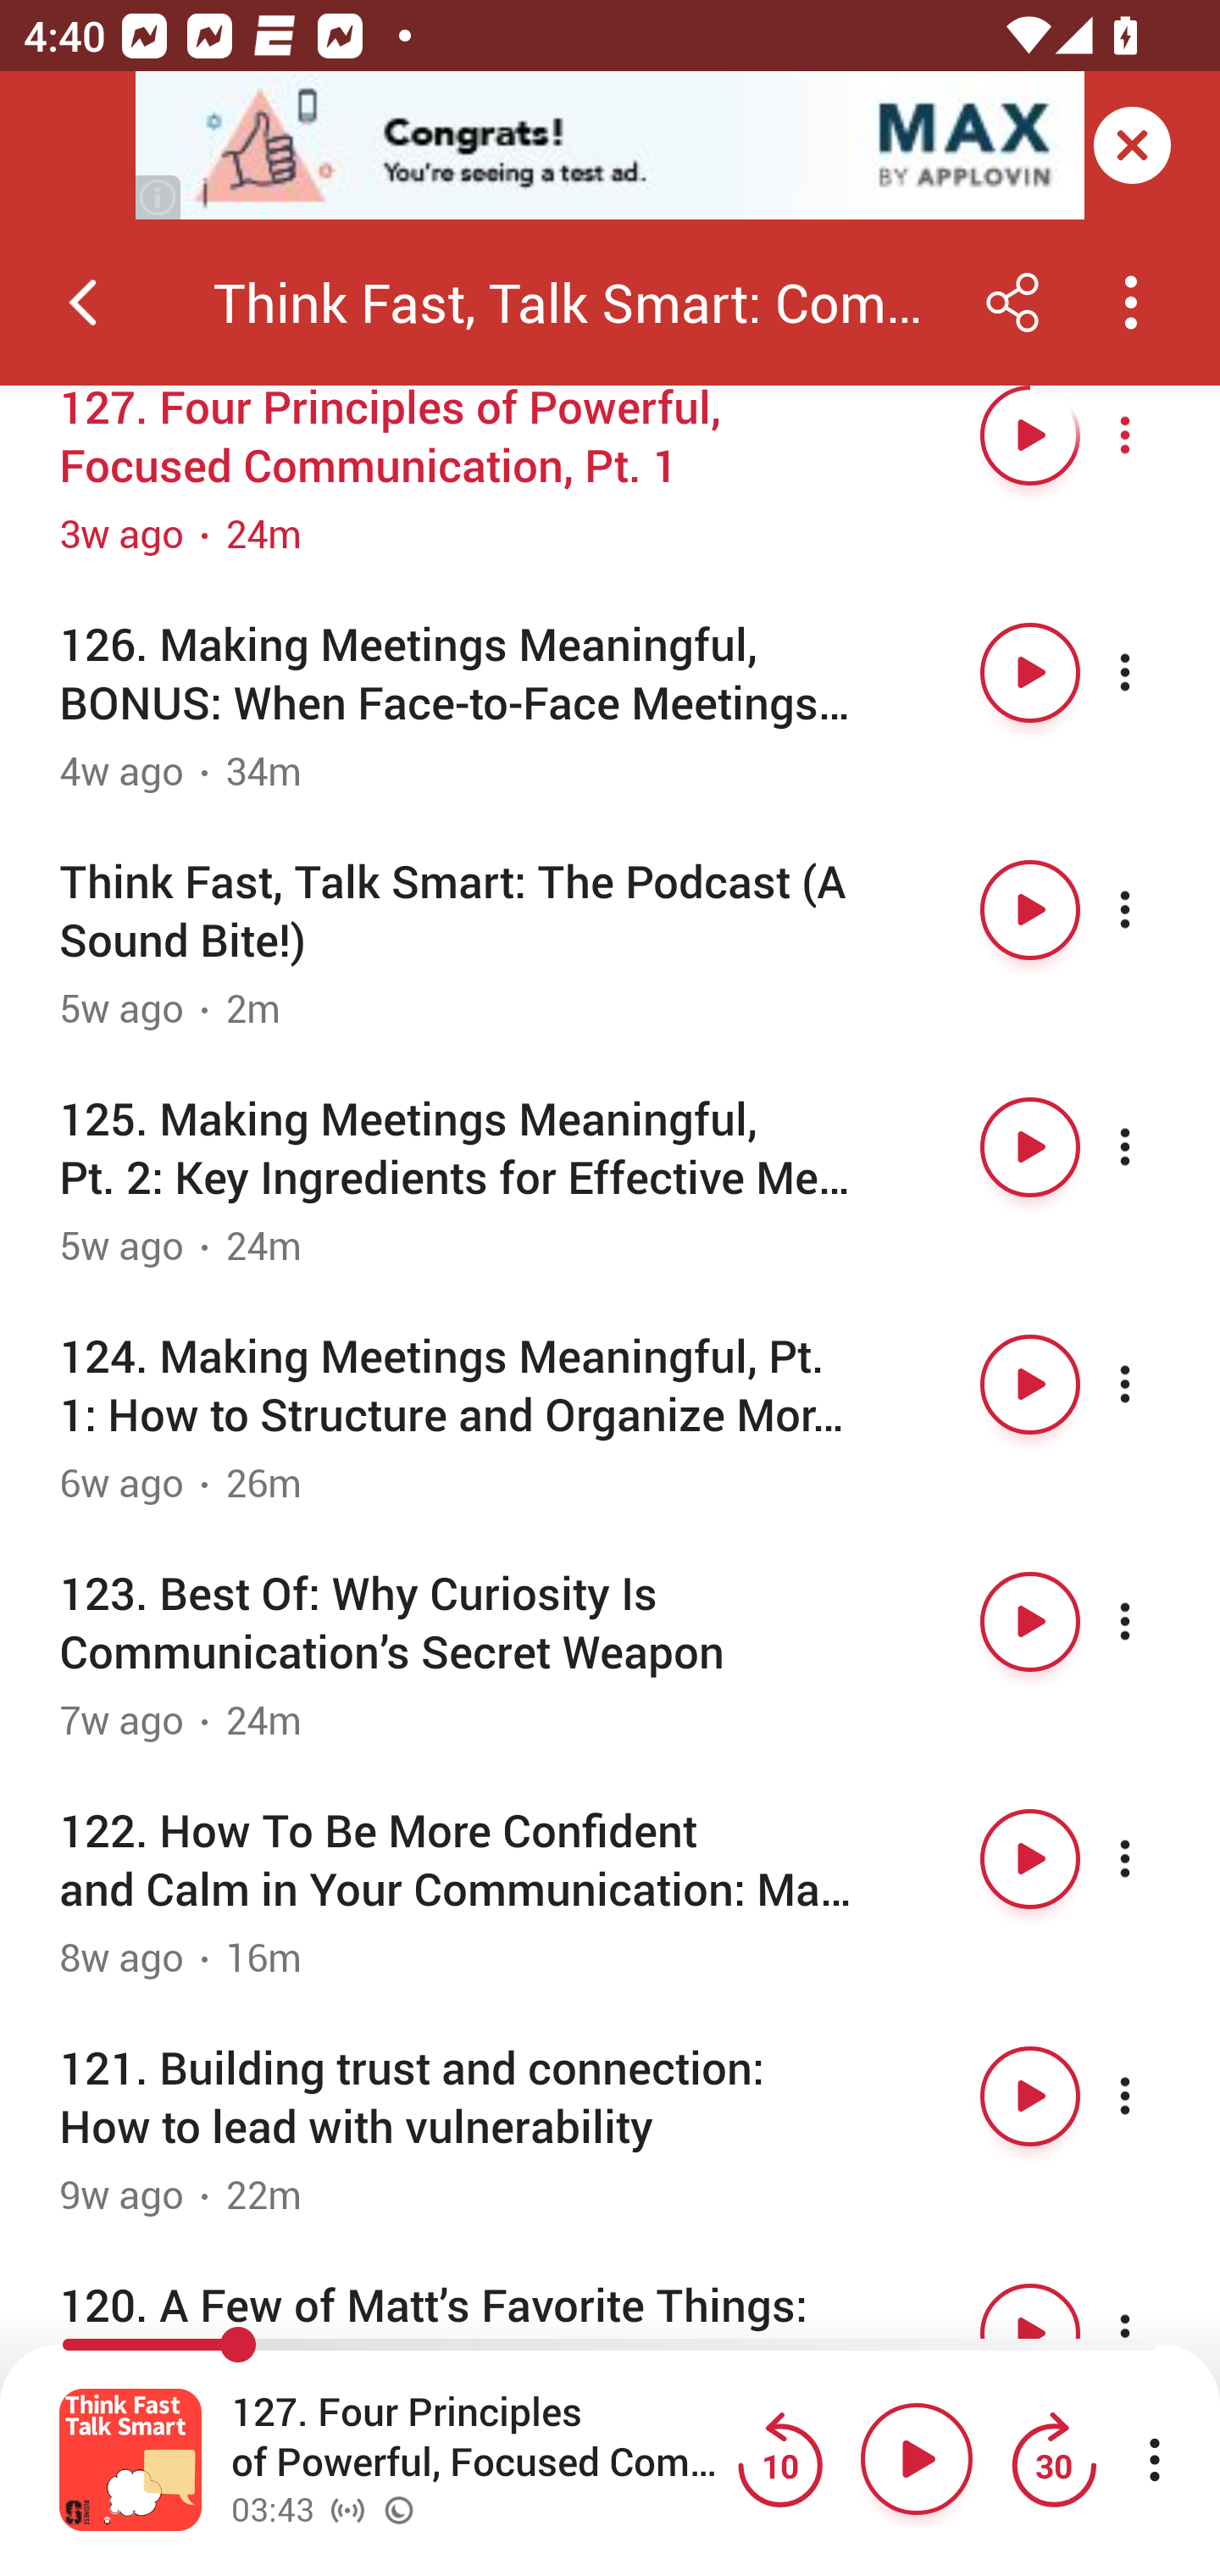 The height and width of the screenshot is (2576, 1220). What do you see at coordinates (1154, 1857) in the screenshot?
I see `More options` at bounding box center [1154, 1857].